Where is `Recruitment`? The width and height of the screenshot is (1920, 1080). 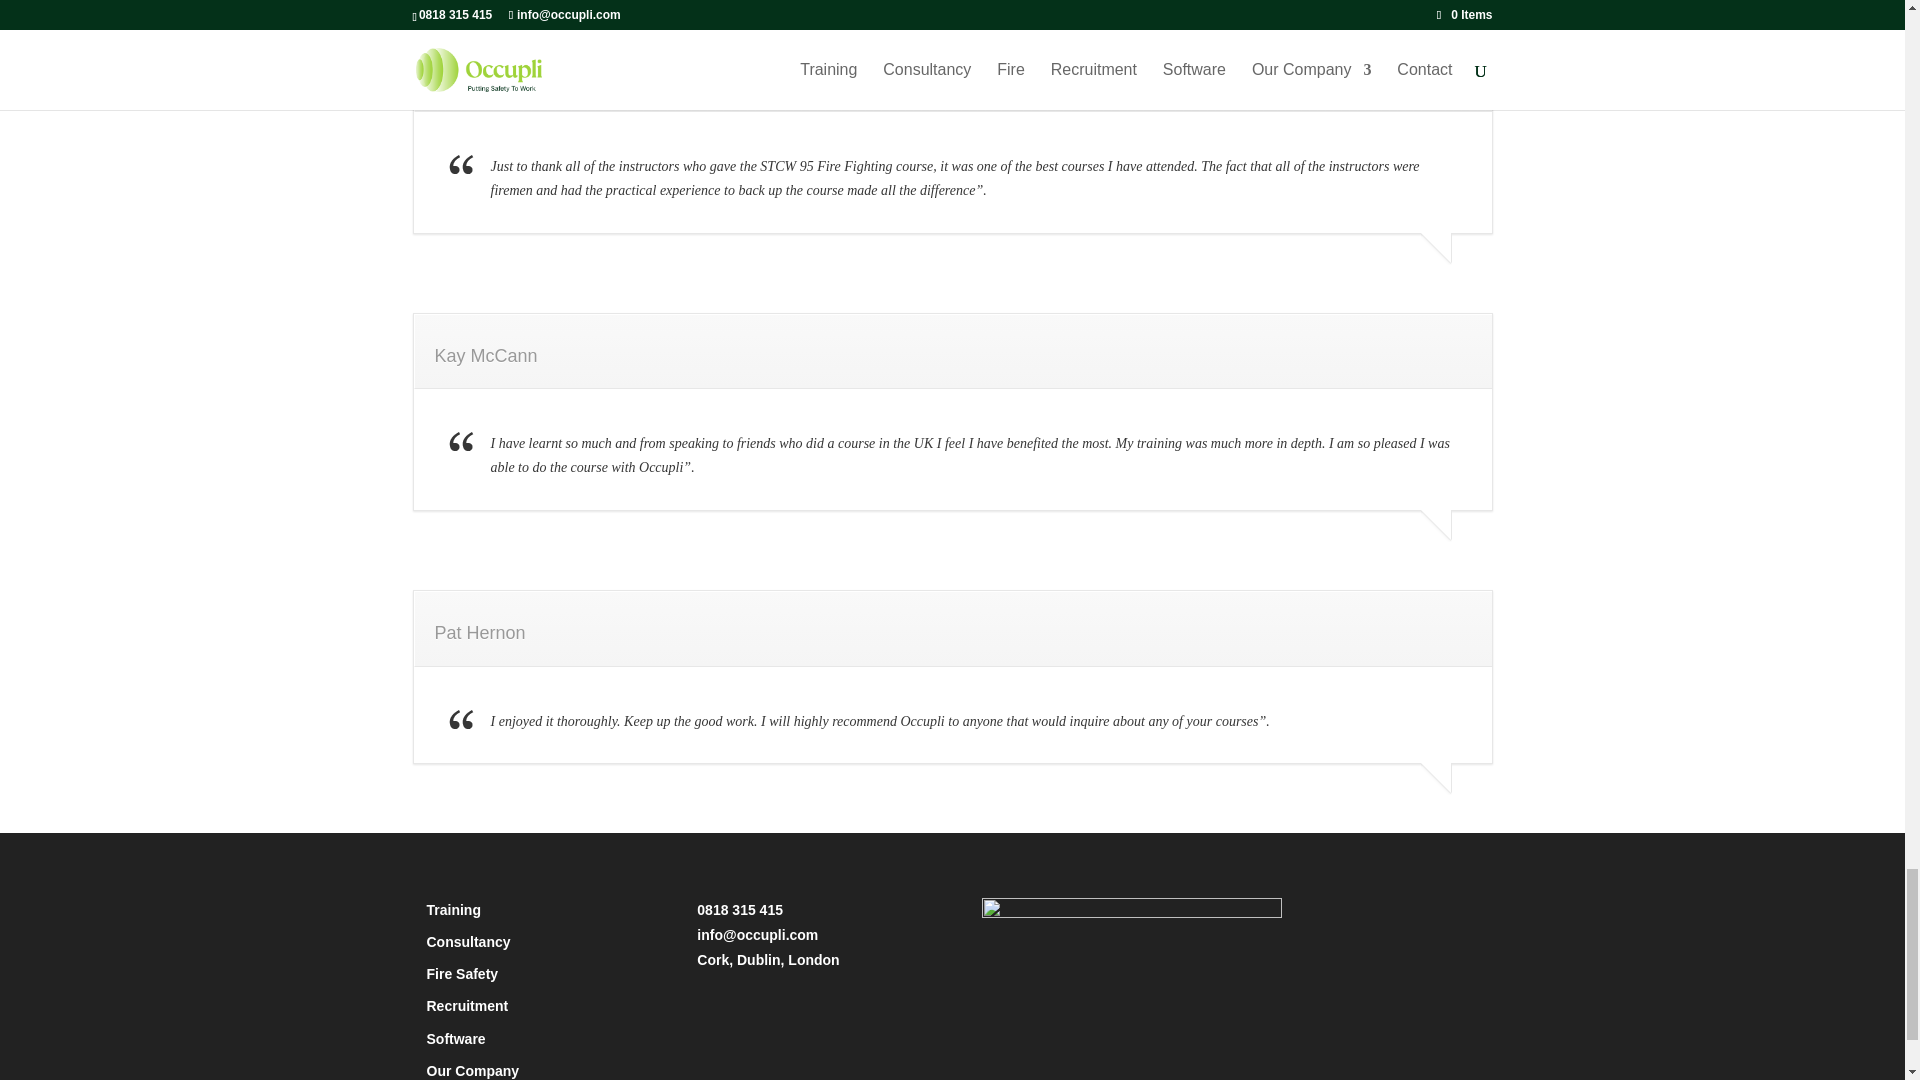
Recruitment is located at coordinates (467, 1006).